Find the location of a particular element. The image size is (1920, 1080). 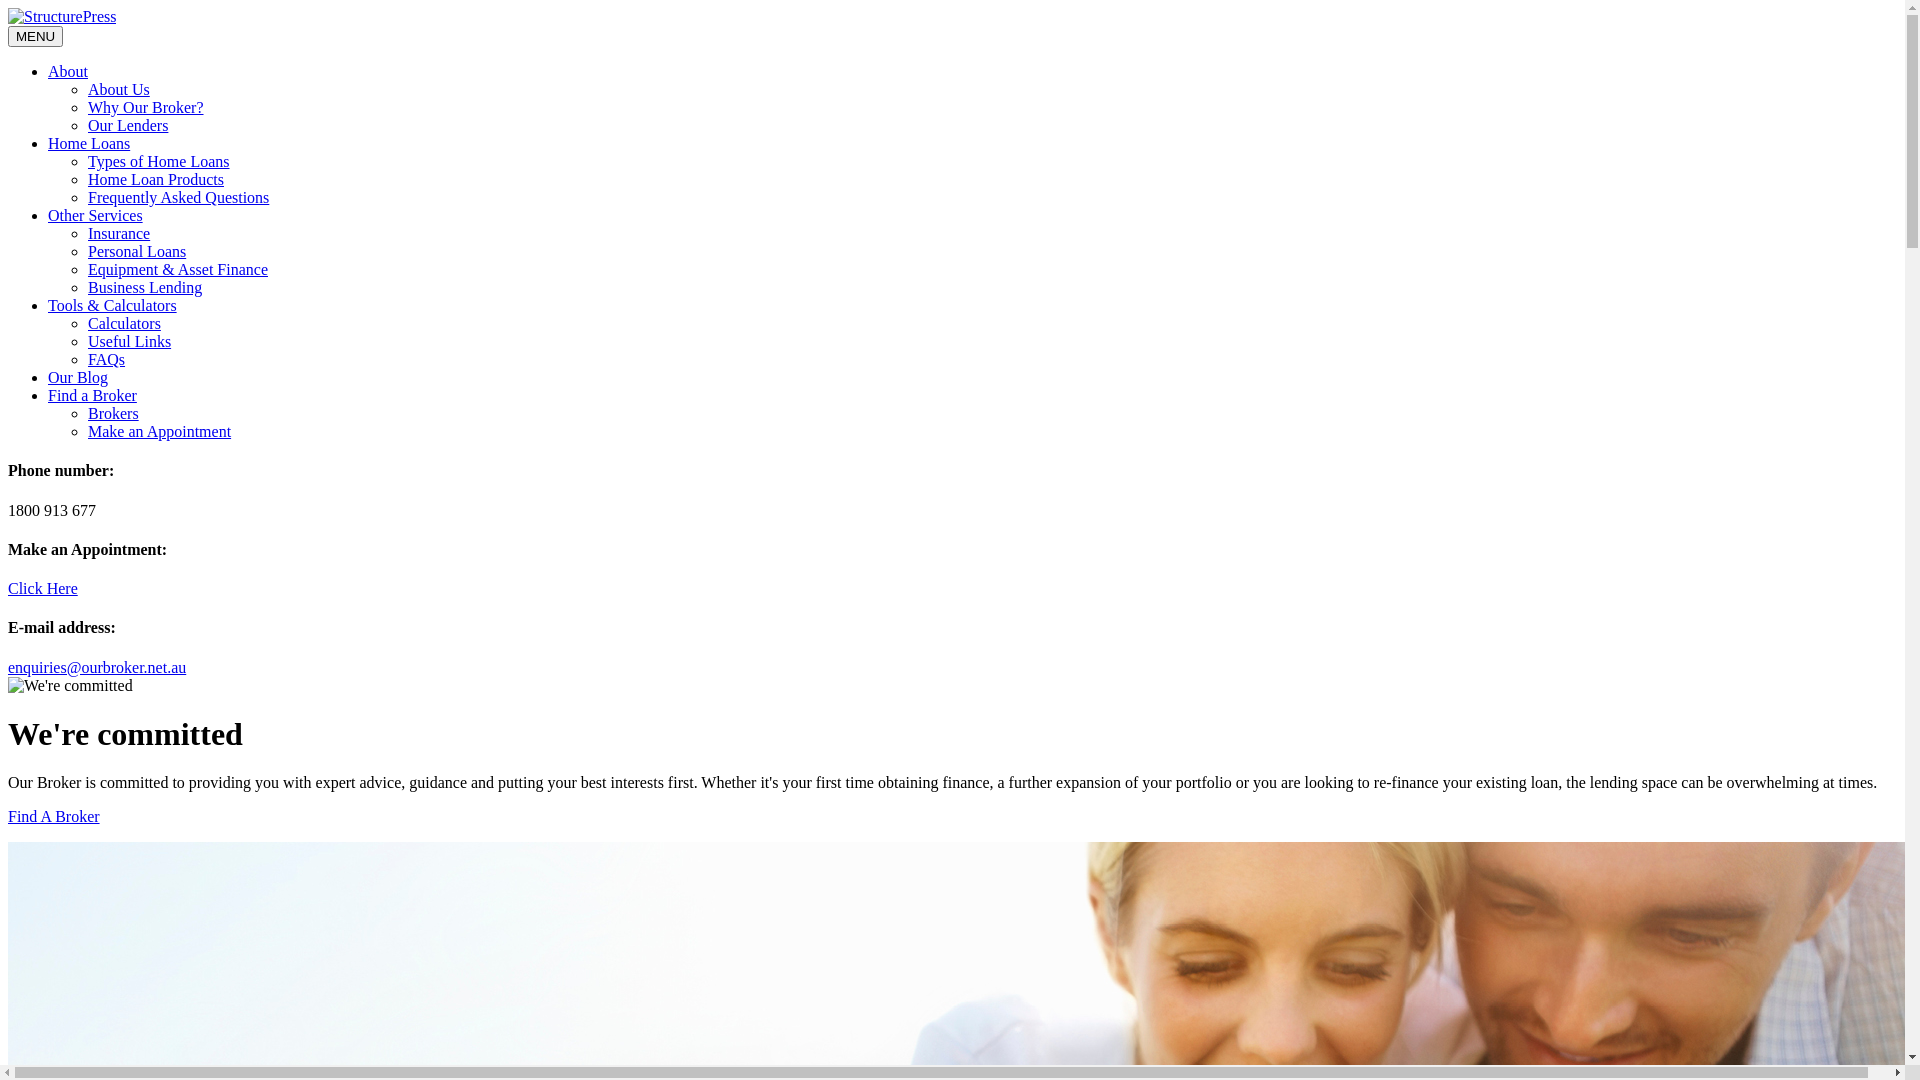

Click Here is located at coordinates (43, 588).